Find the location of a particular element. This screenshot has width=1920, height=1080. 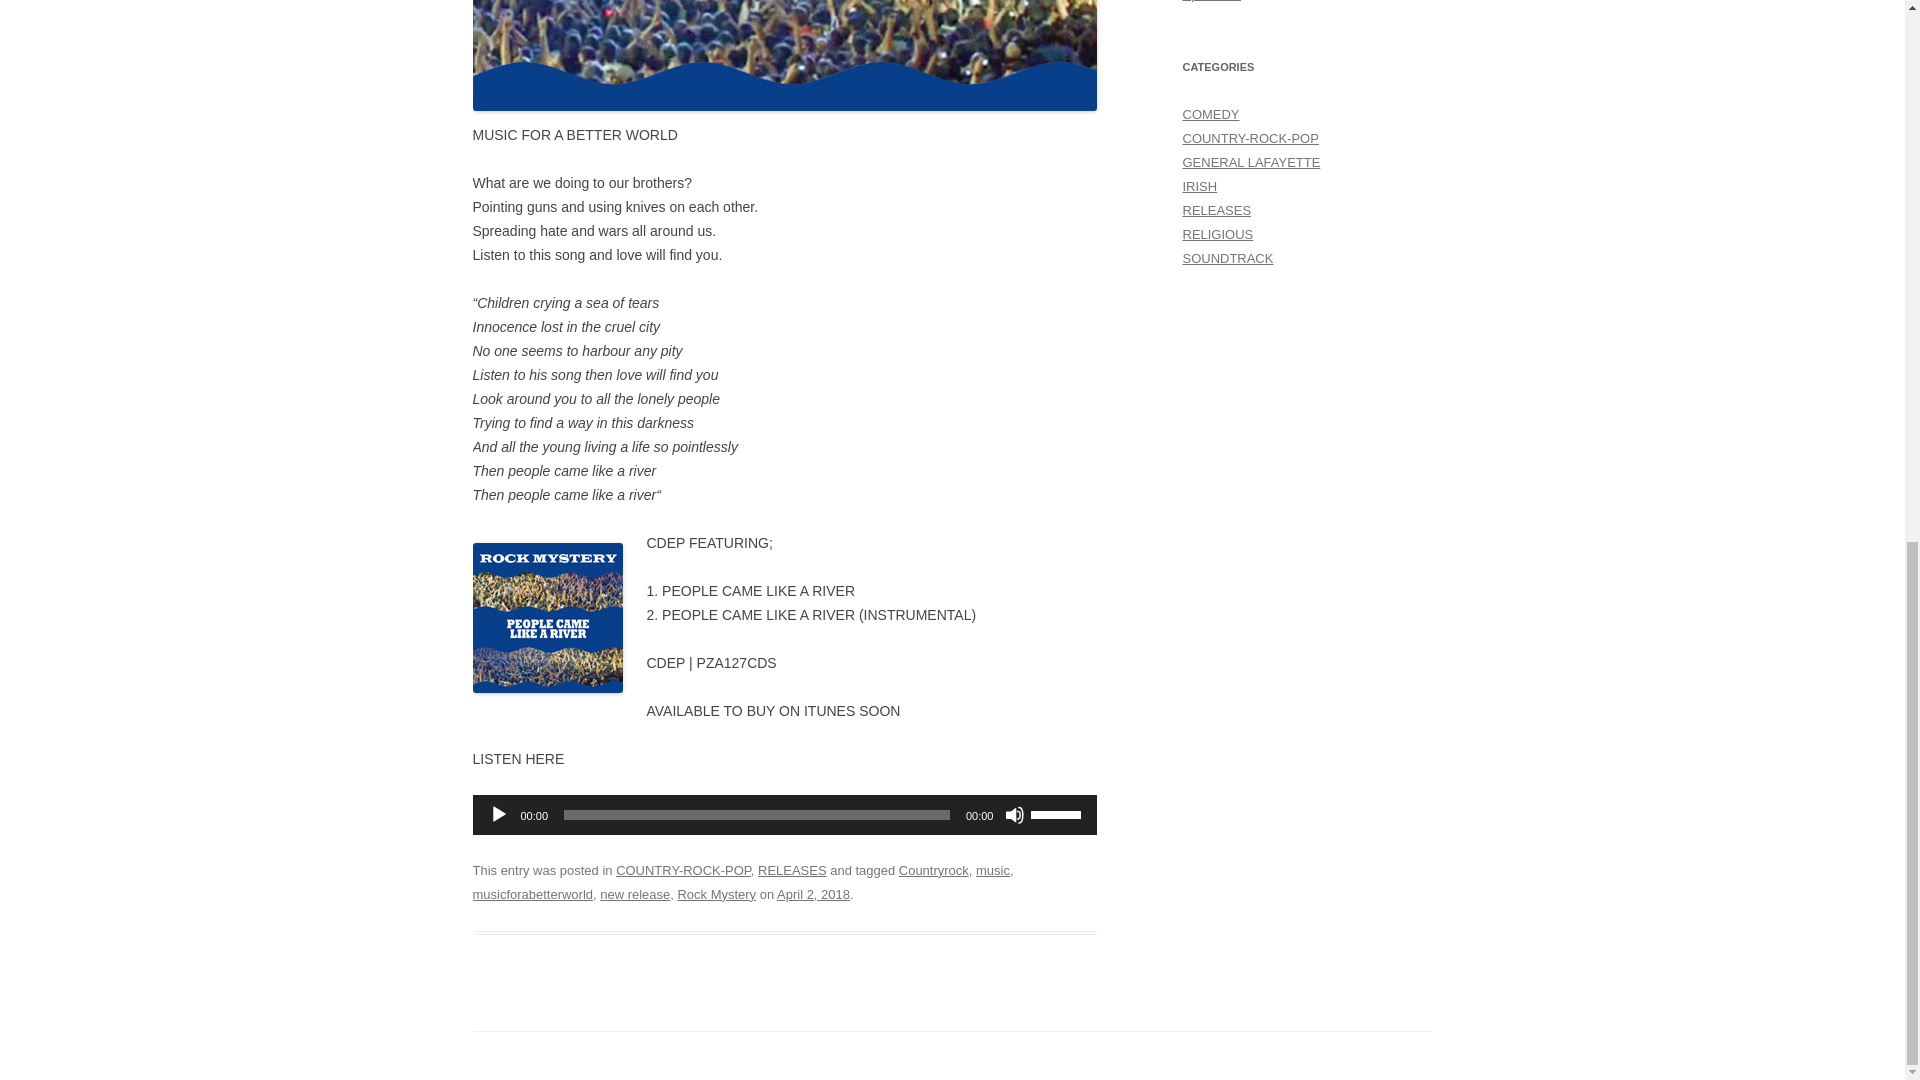

Countryrock is located at coordinates (934, 870).